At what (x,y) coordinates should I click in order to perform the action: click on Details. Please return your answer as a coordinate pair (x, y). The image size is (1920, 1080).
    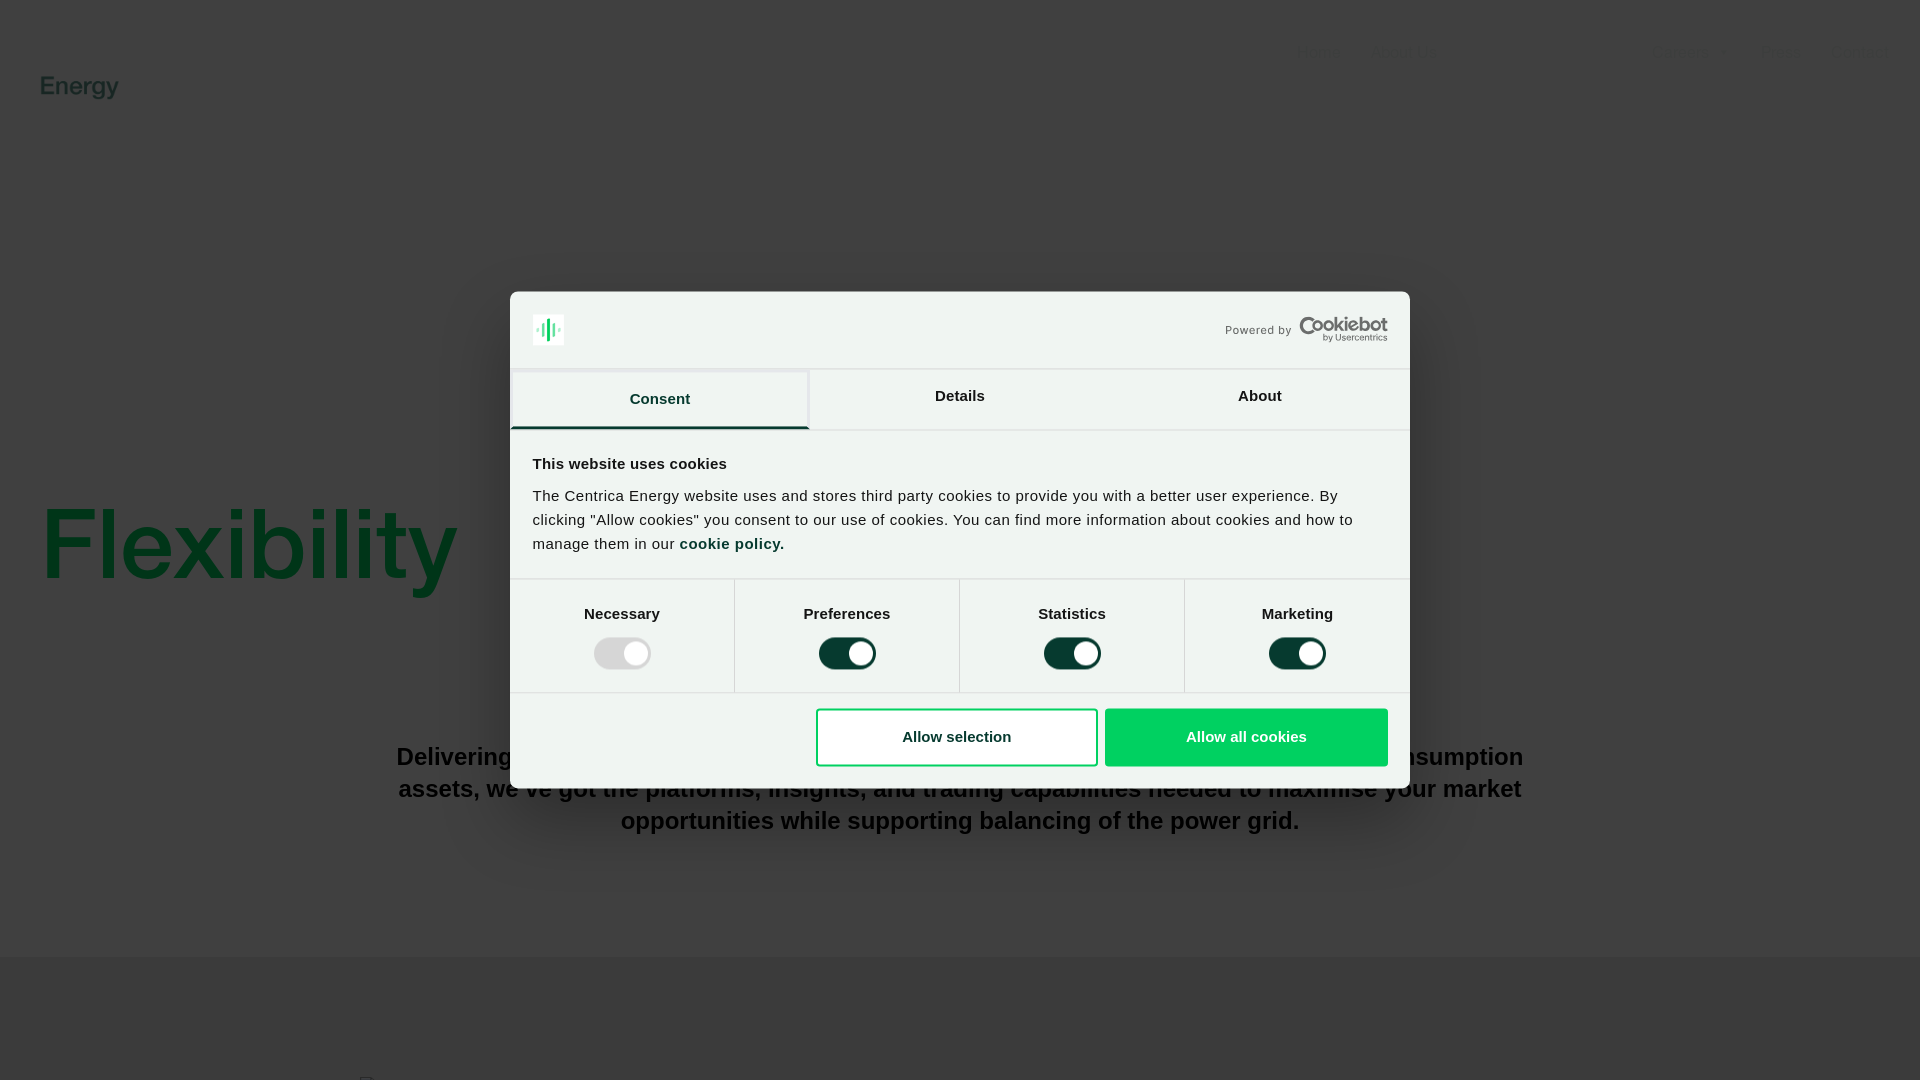
    Looking at the image, I should click on (960, 399).